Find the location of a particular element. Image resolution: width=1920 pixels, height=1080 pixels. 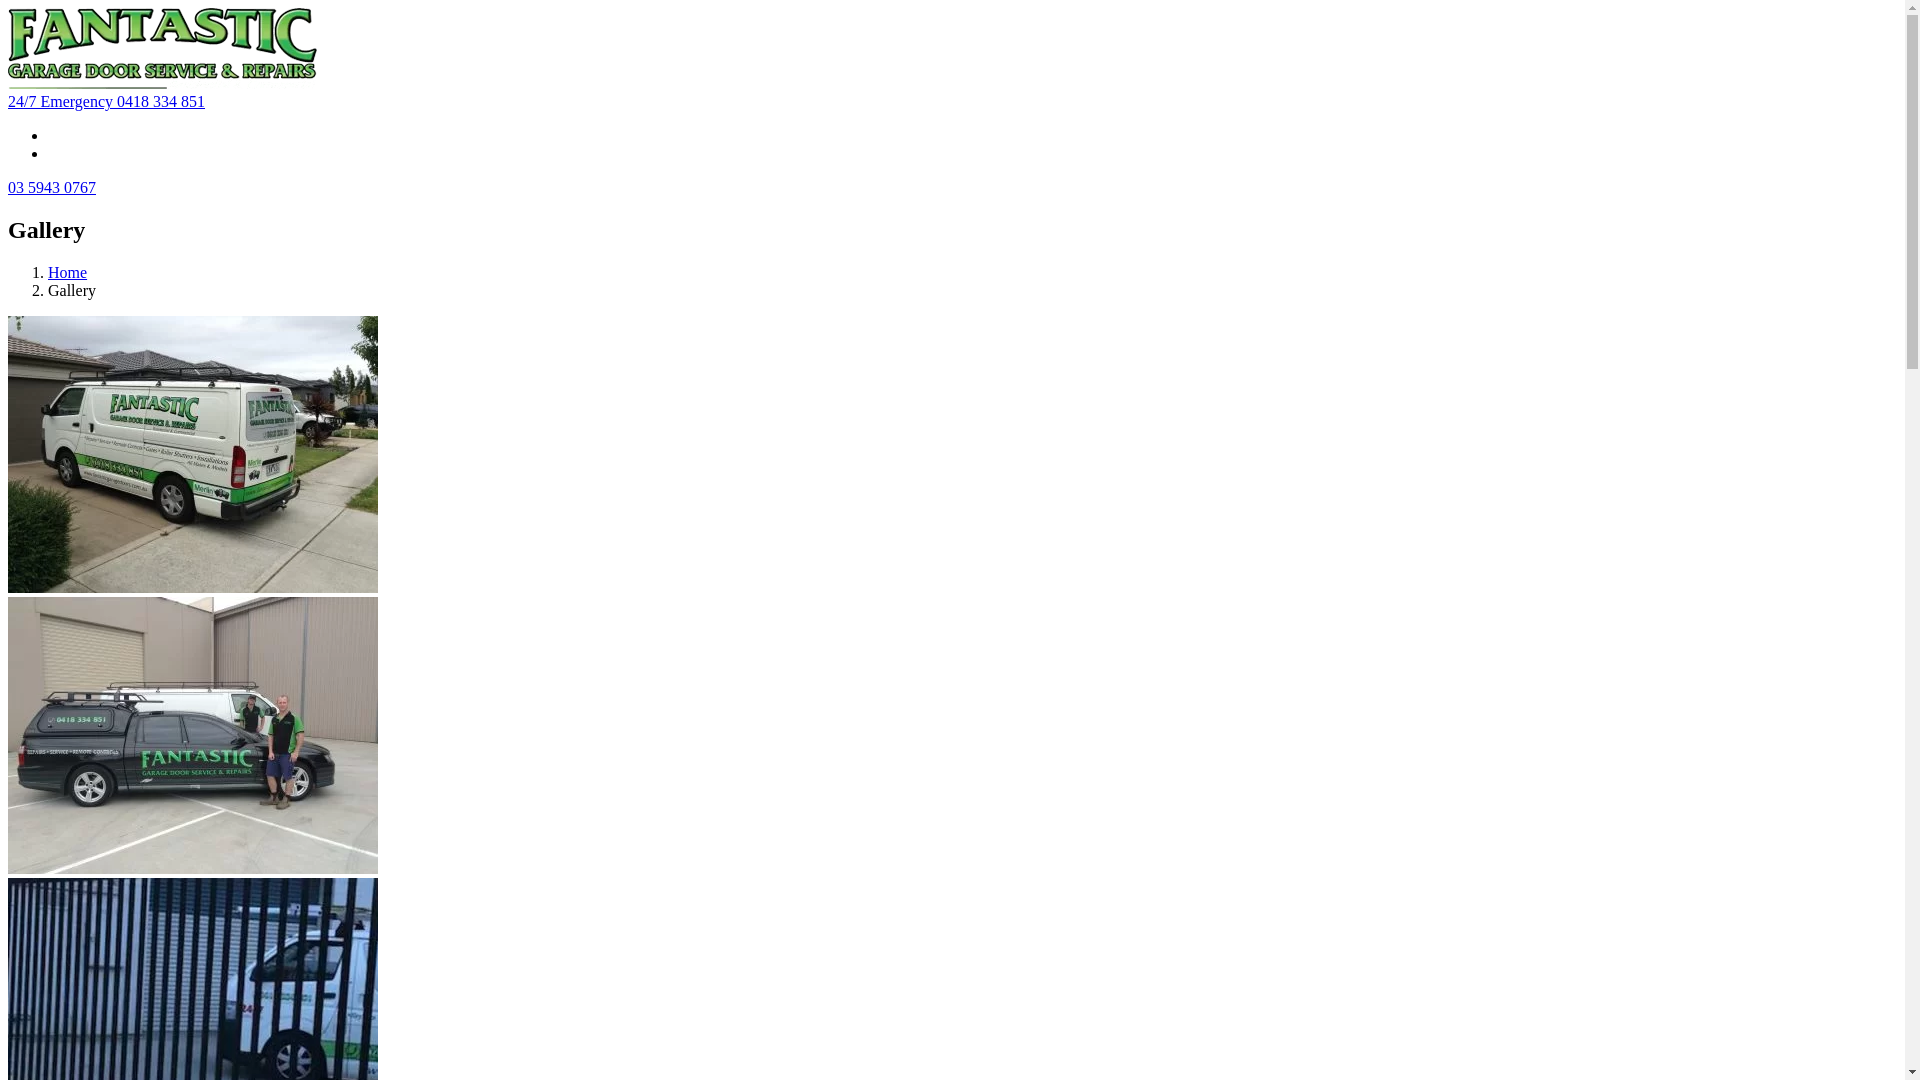

Home is located at coordinates (68, 272).